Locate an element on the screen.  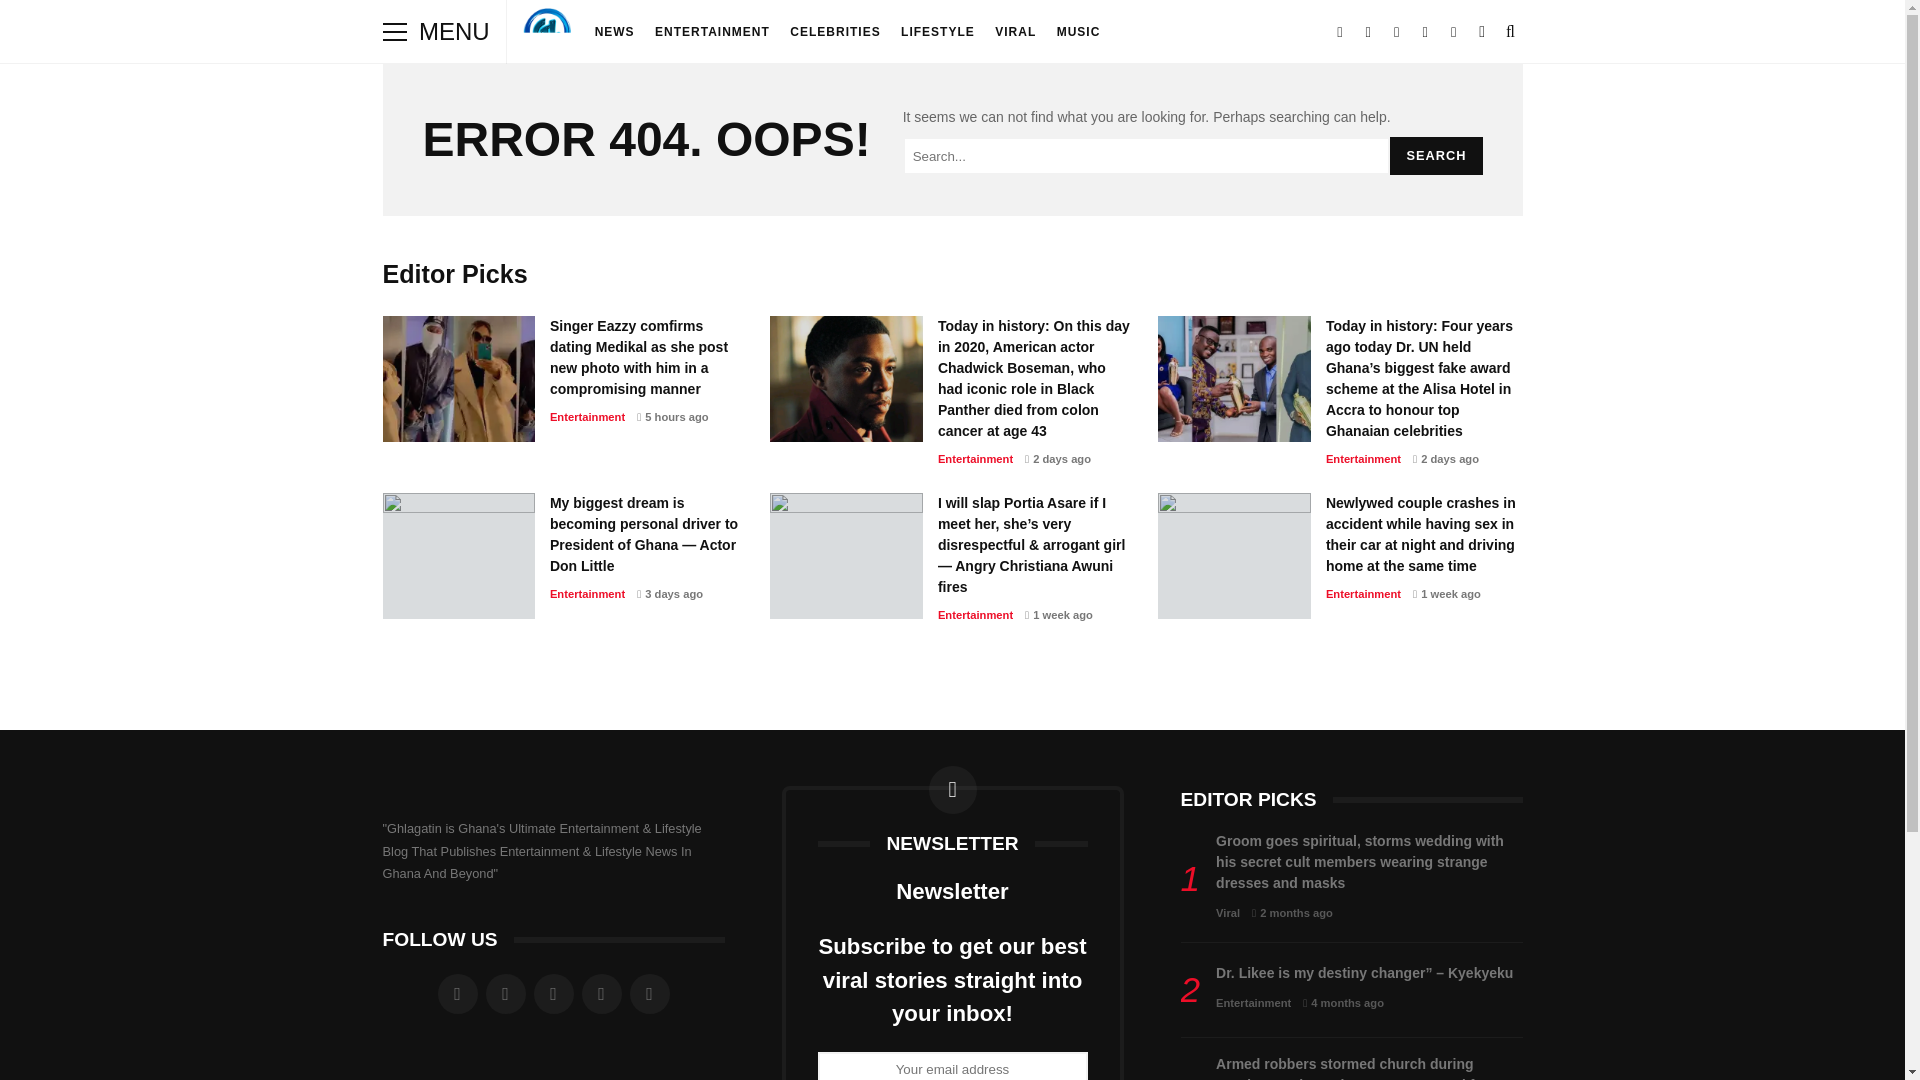
SEARCH is located at coordinates (1436, 156).